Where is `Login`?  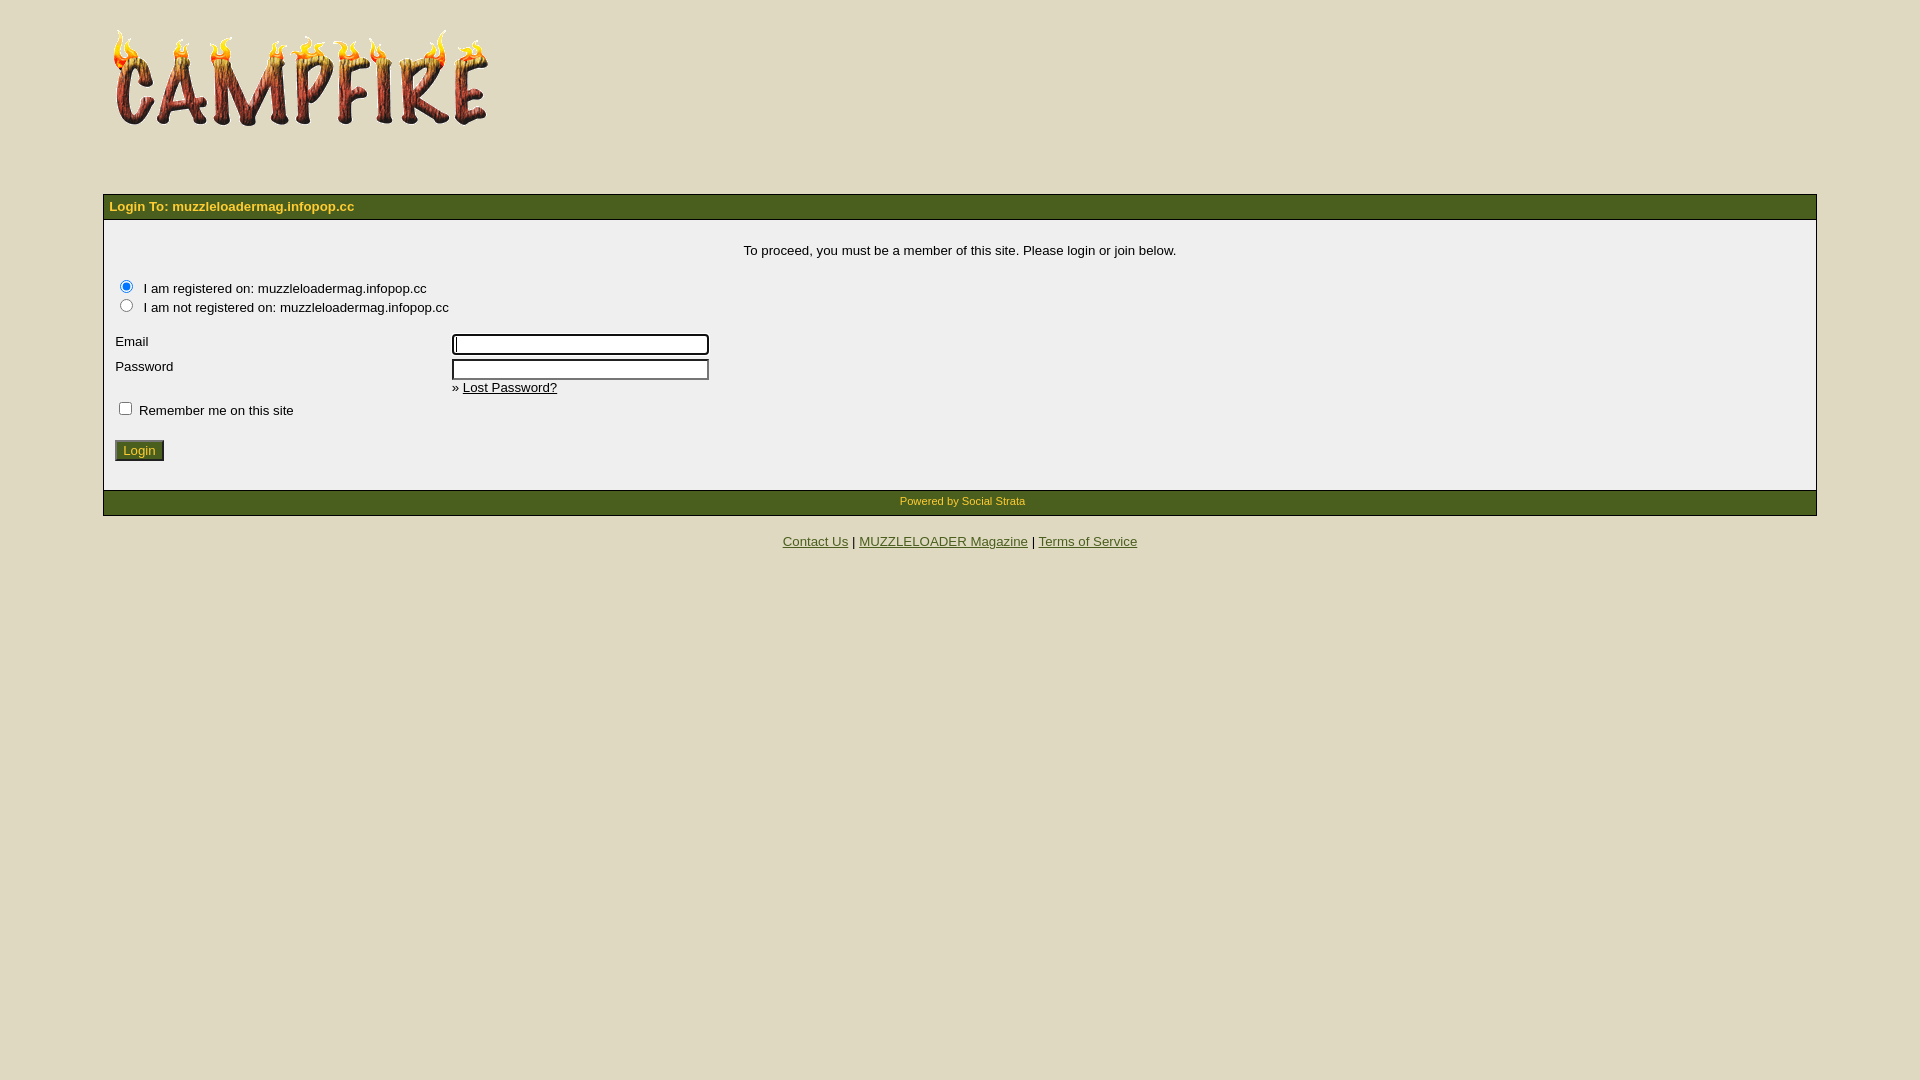 Login is located at coordinates (139, 450).